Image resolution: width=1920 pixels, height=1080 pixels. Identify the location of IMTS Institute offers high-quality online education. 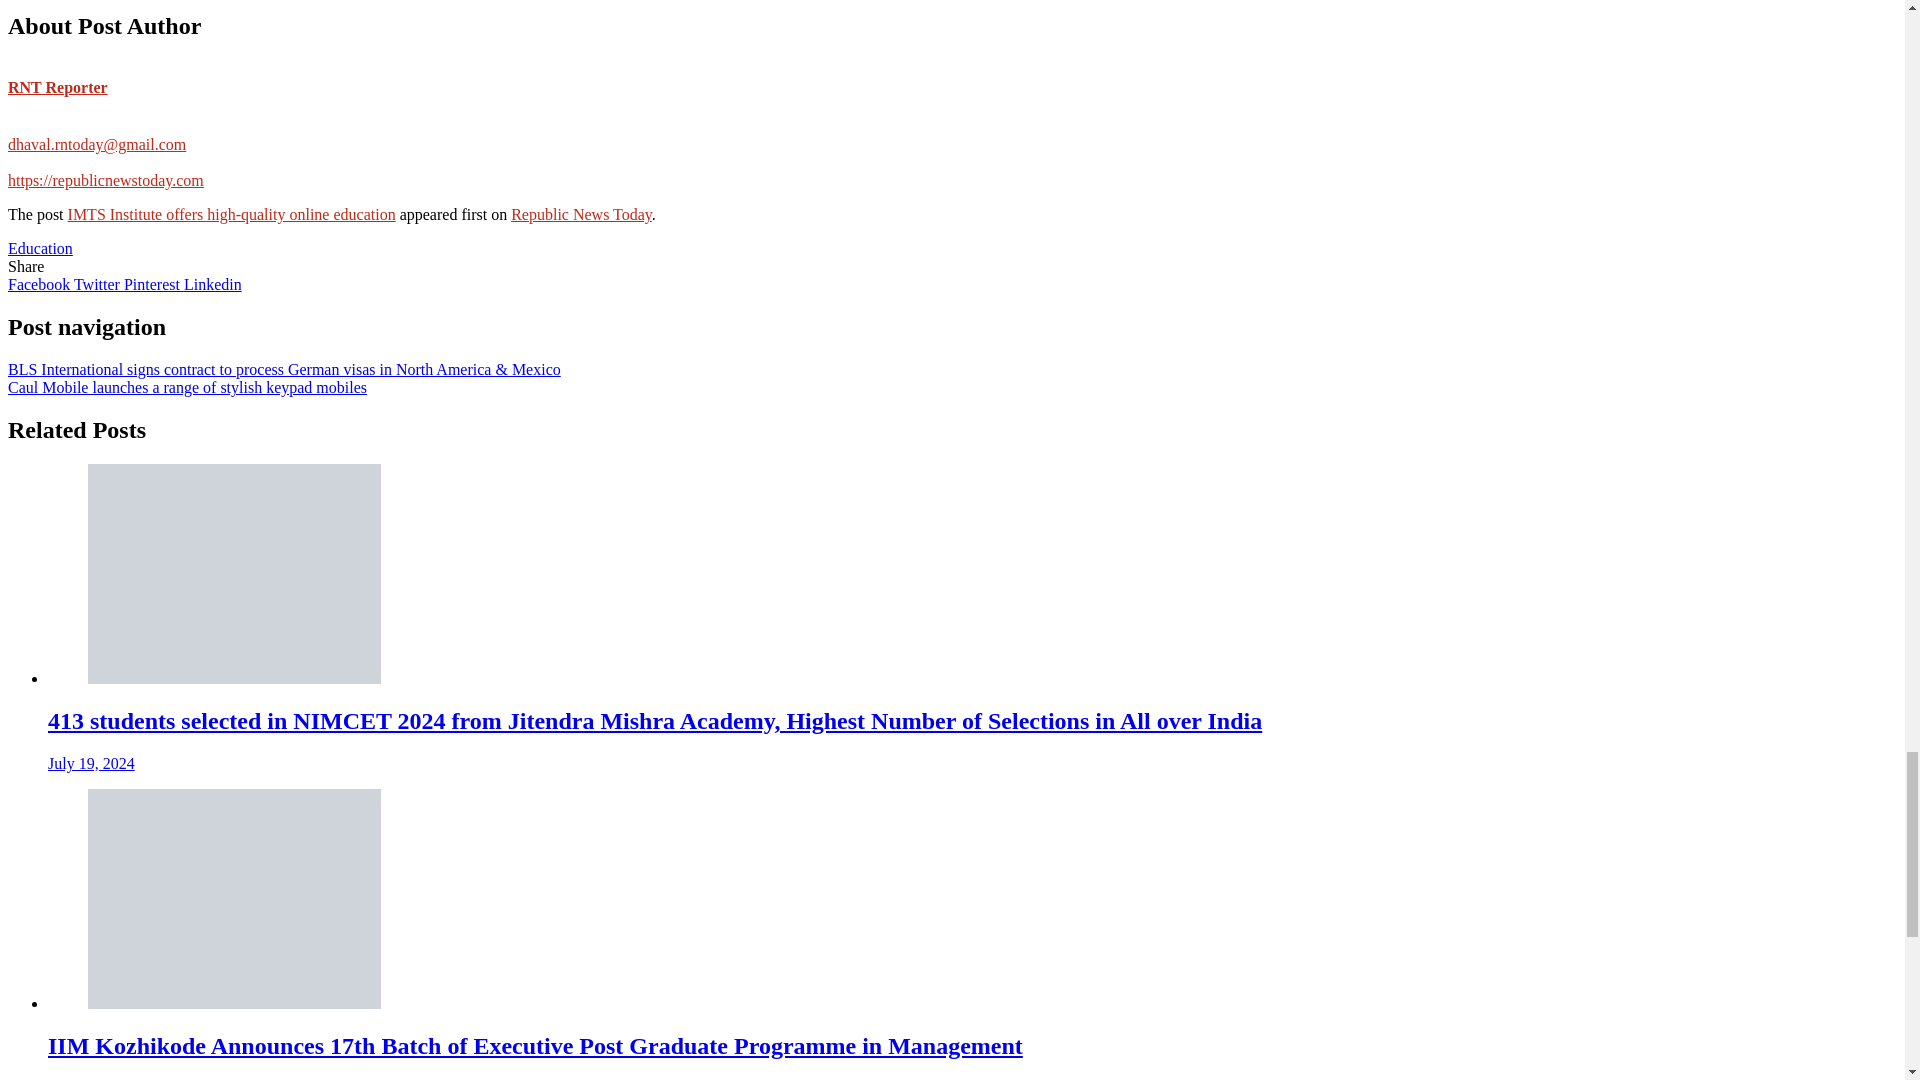
(231, 214).